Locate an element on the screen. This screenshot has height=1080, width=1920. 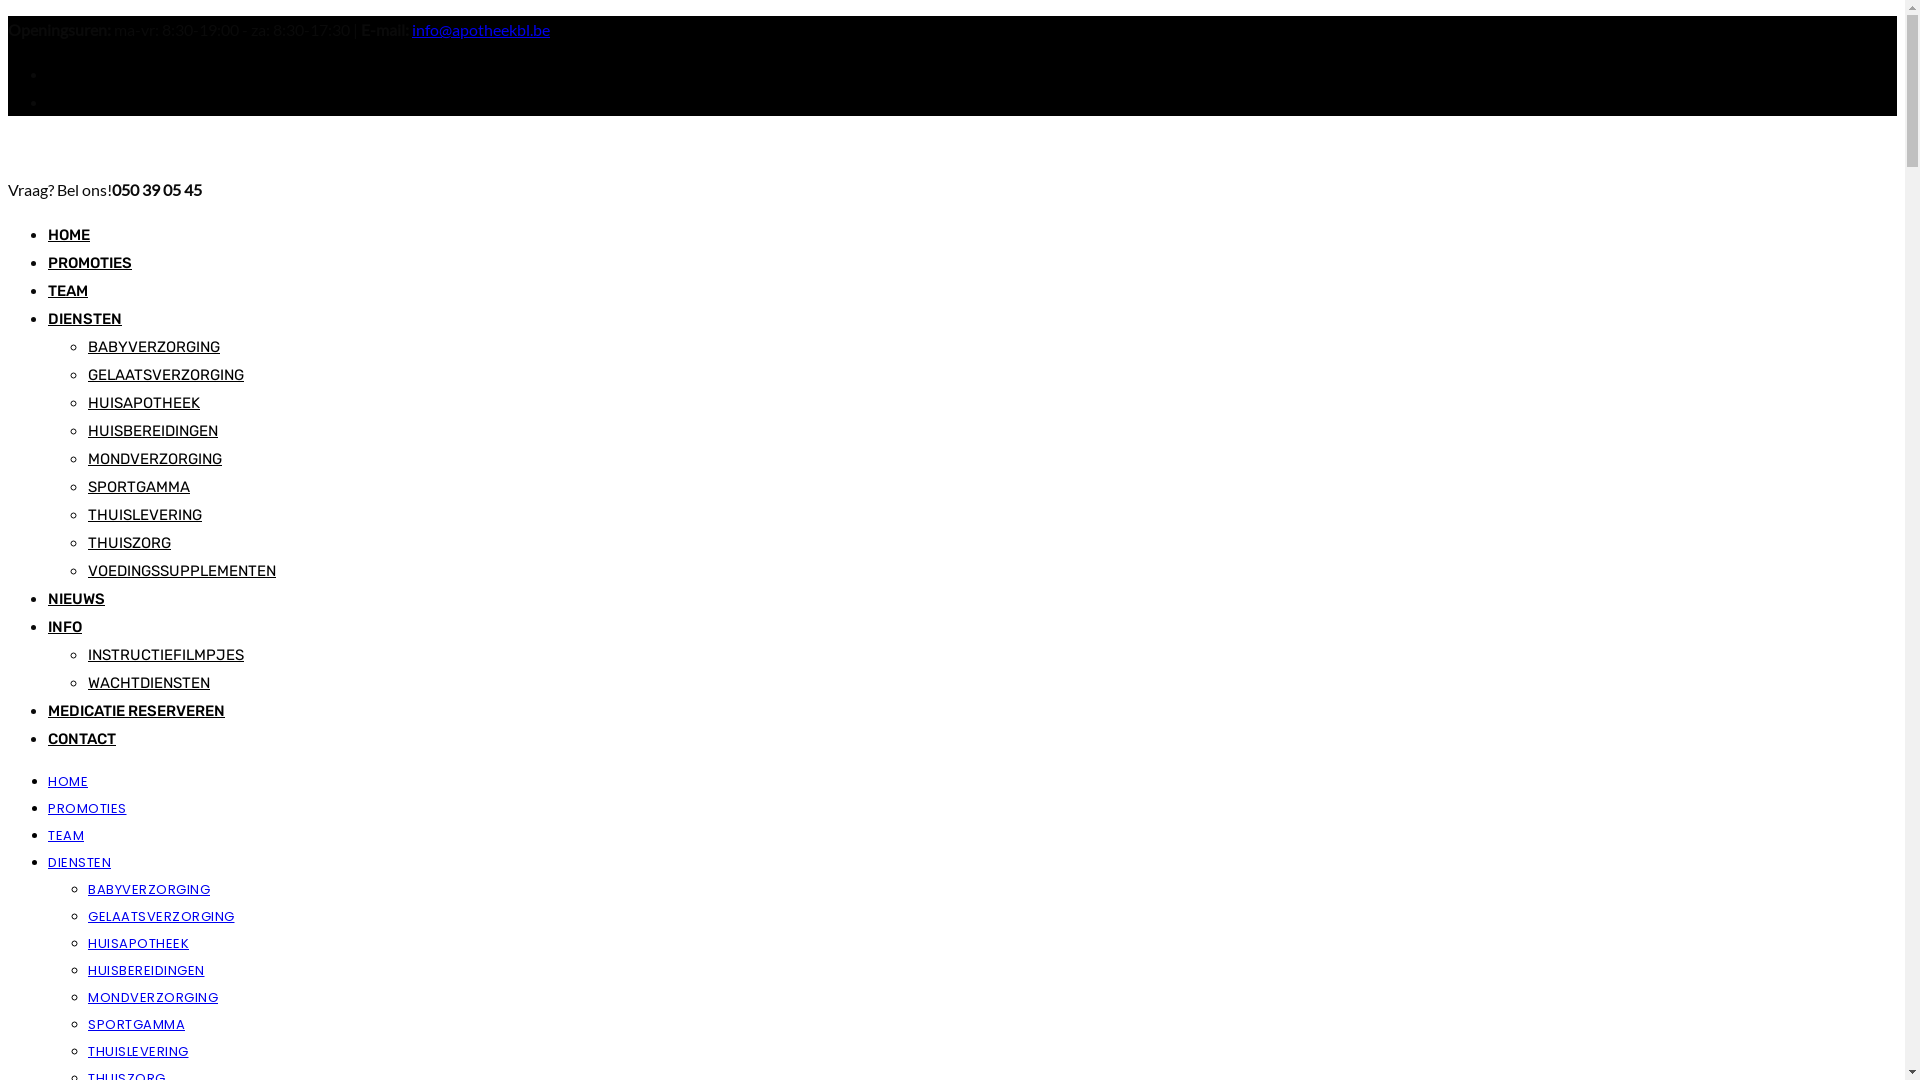
TEAM is located at coordinates (68, 291).